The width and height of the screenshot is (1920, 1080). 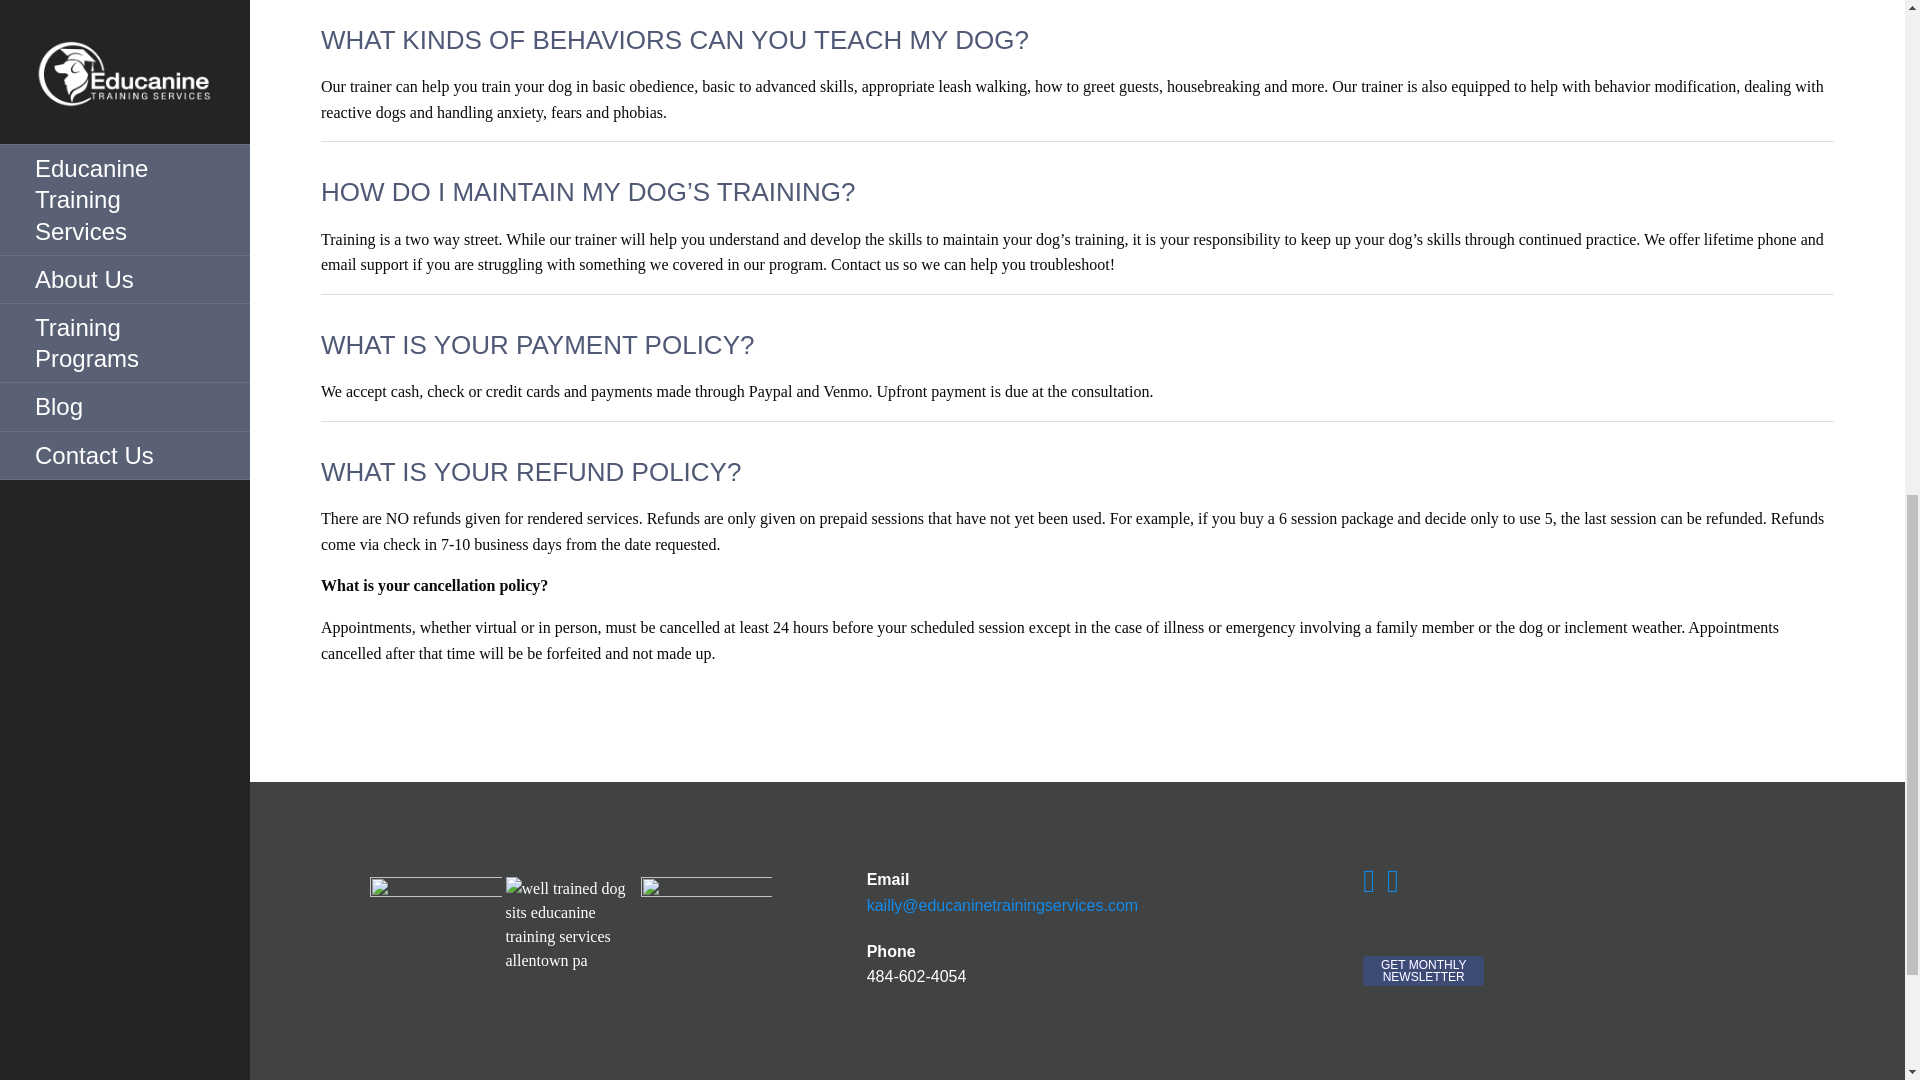 What do you see at coordinates (1424, 970) in the screenshot?
I see `GET MONTHLY NEWSLETTER` at bounding box center [1424, 970].